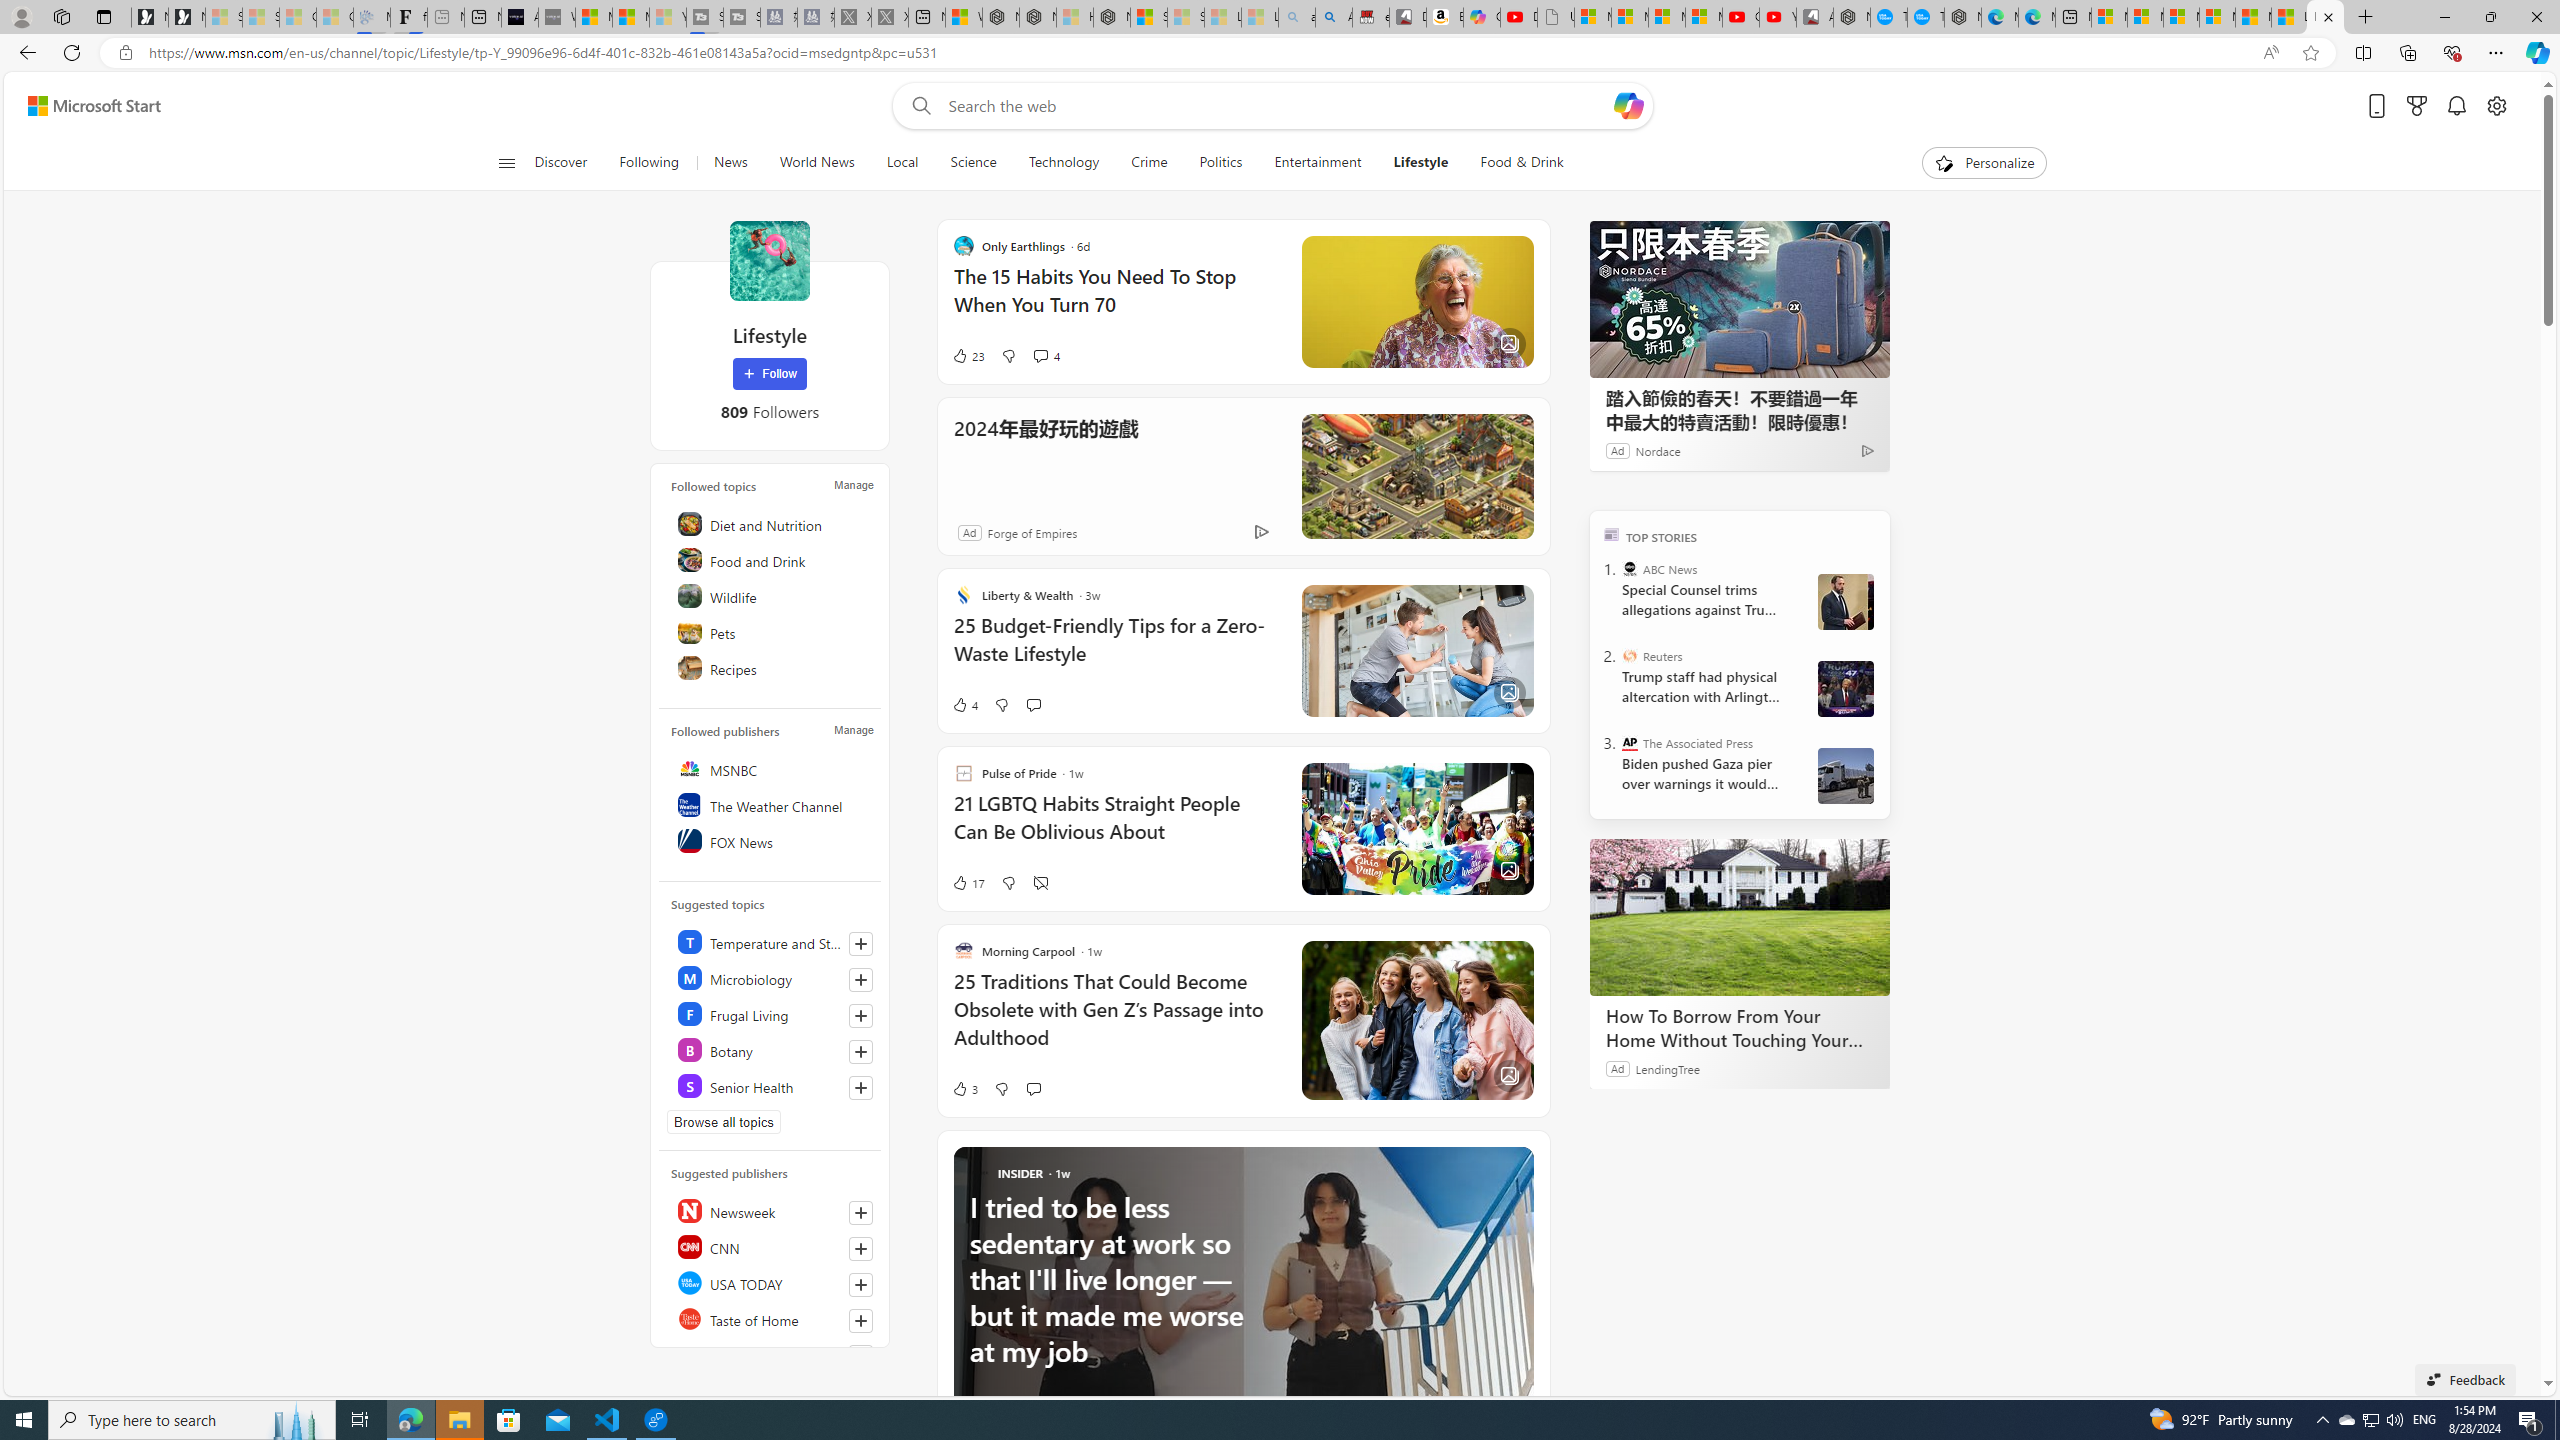  What do you see at coordinates (773, 1282) in the screenshot?
I see `USA TODAY` at bounding box center [773, 1282].